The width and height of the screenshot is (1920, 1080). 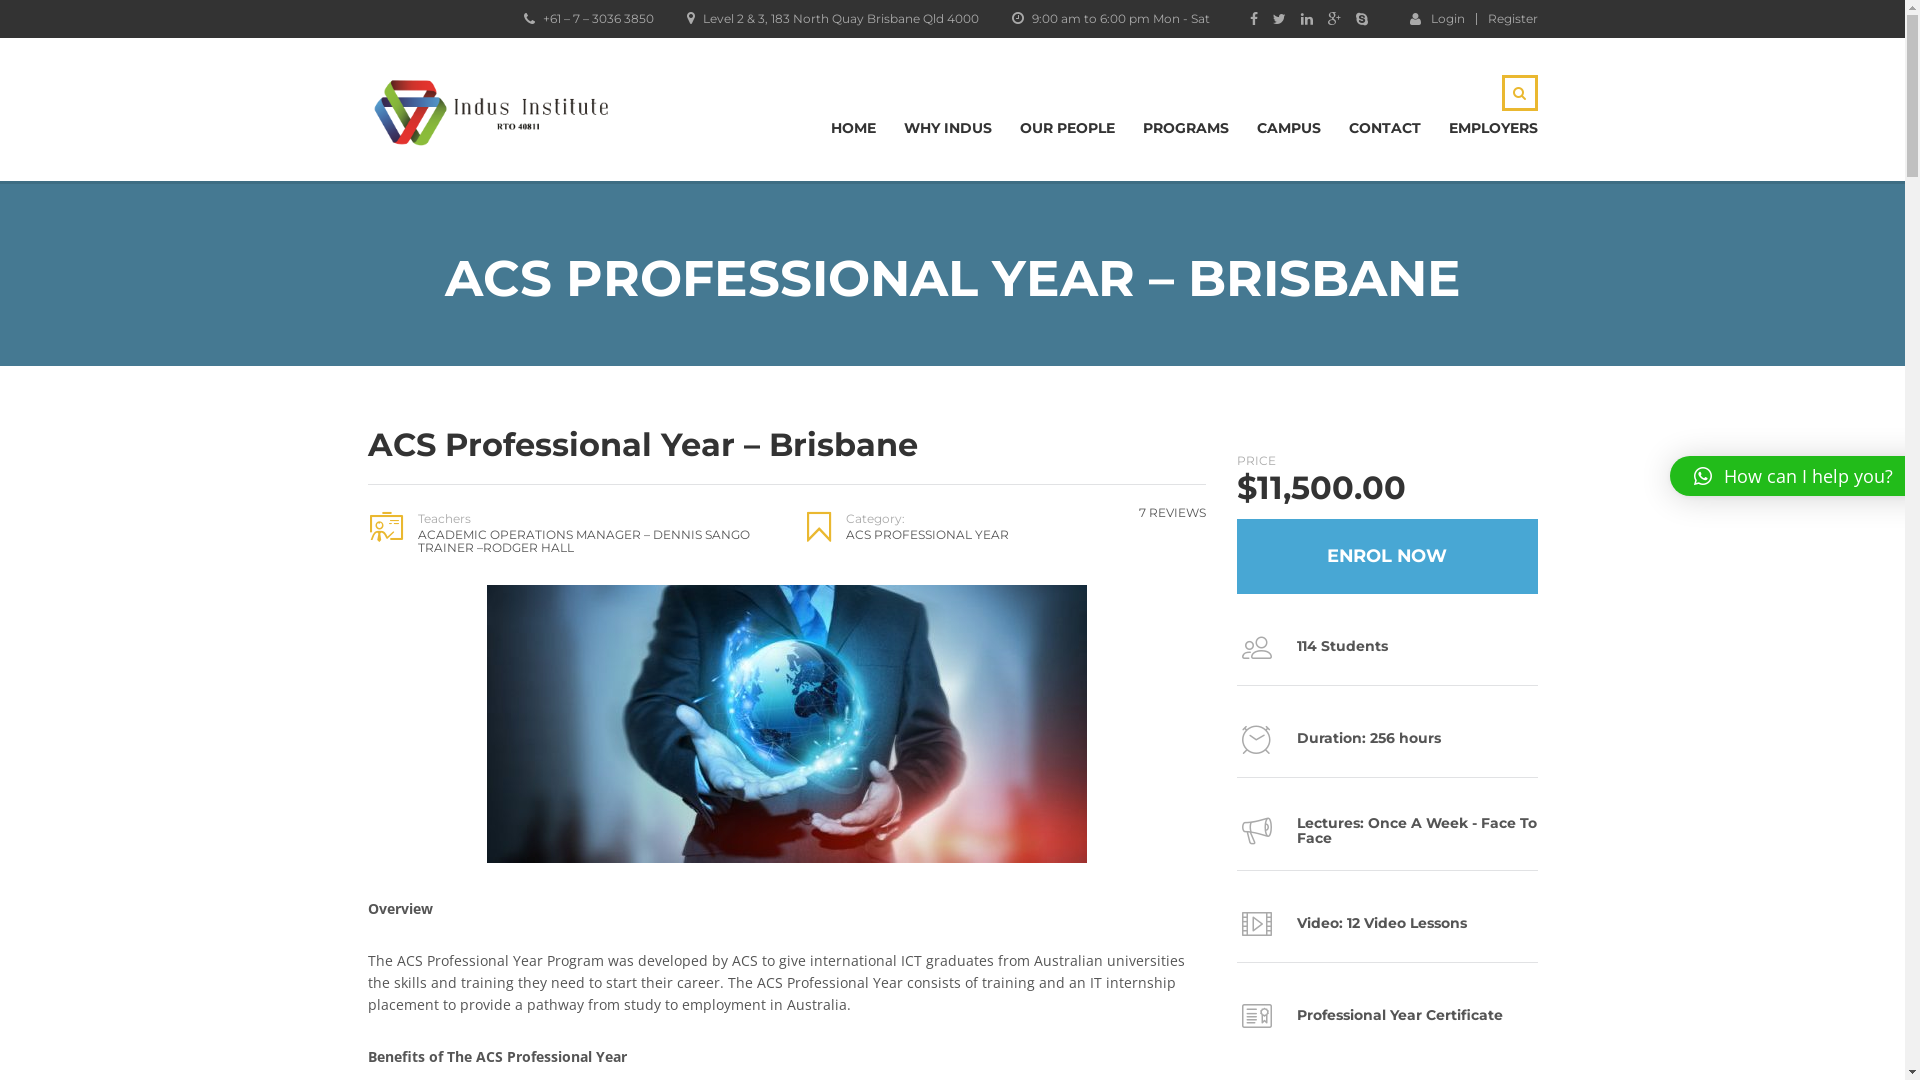 What do you see at coordinates (803, 774) in the screenshot?
I see `EMPLOYERS` at bounding box center [803, 774].